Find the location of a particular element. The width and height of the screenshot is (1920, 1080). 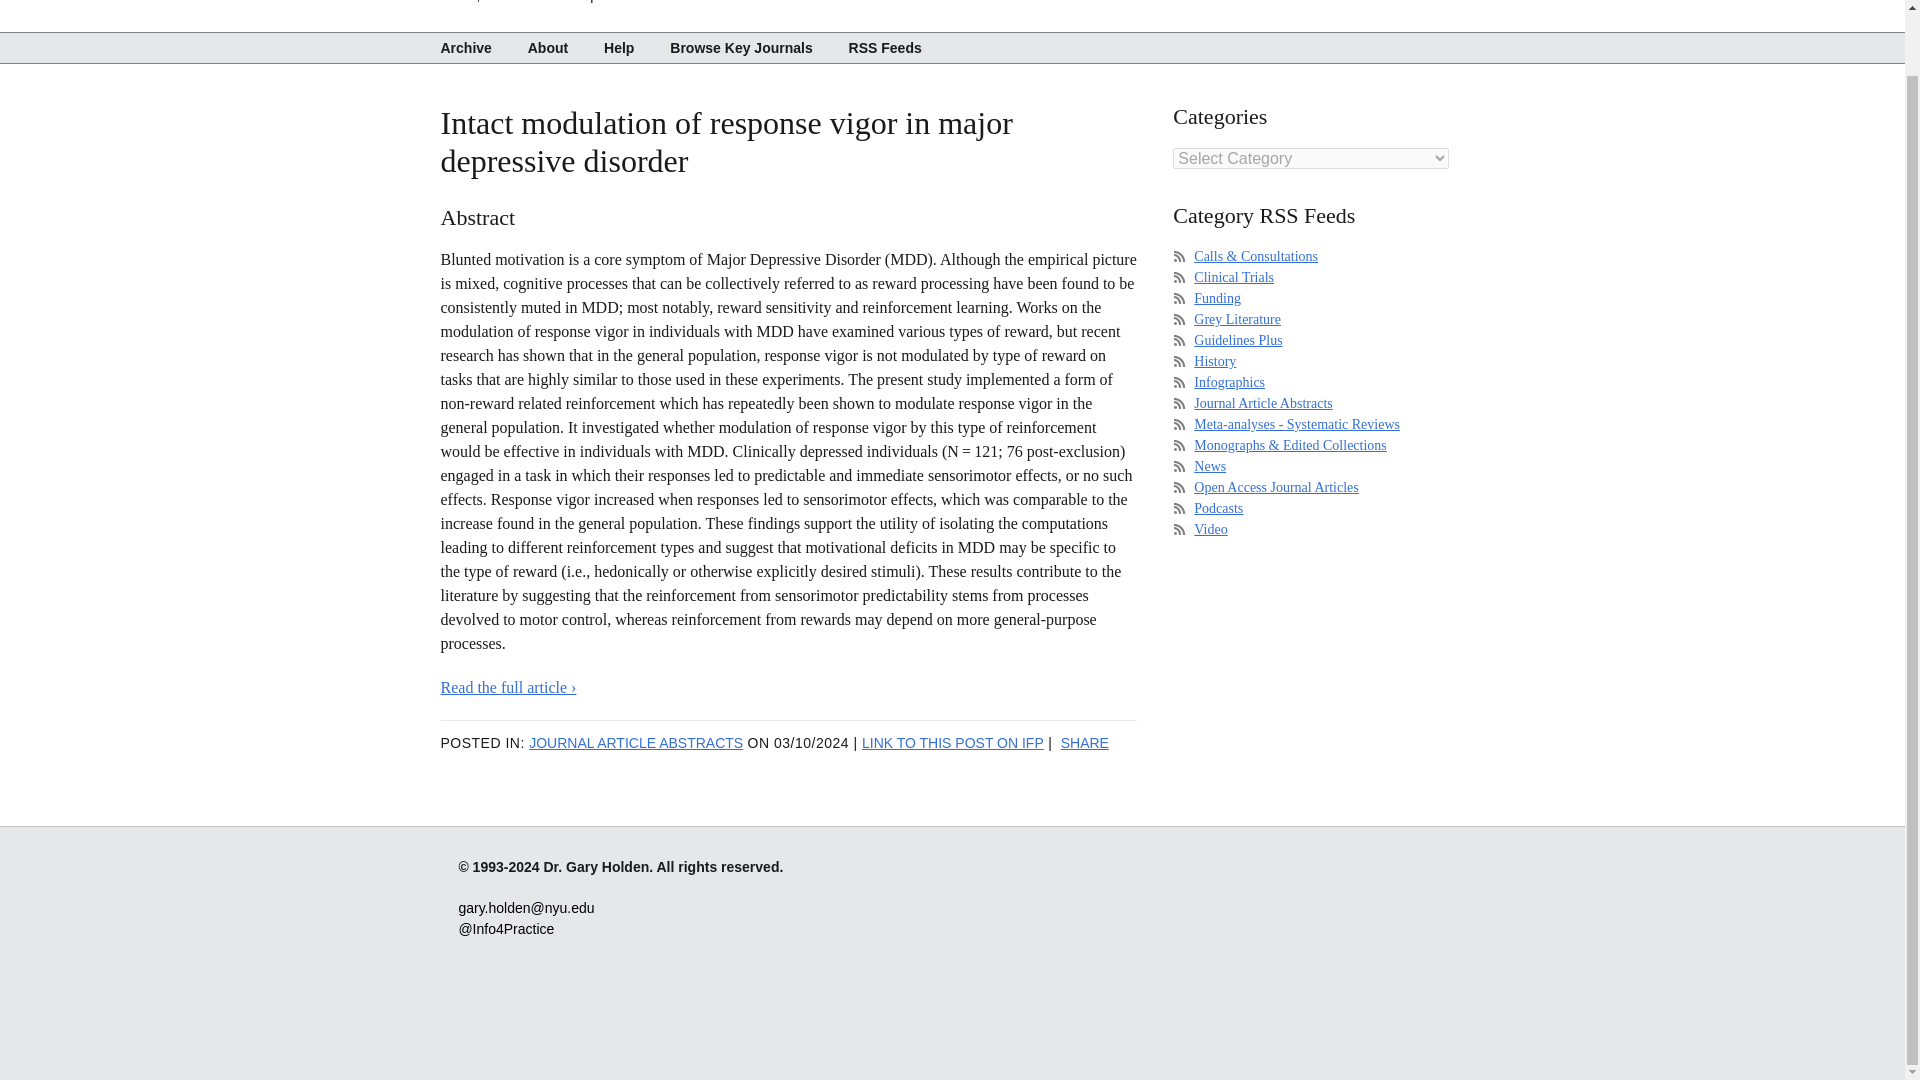

Clinical Trials is located at coordinates (1234, 278).